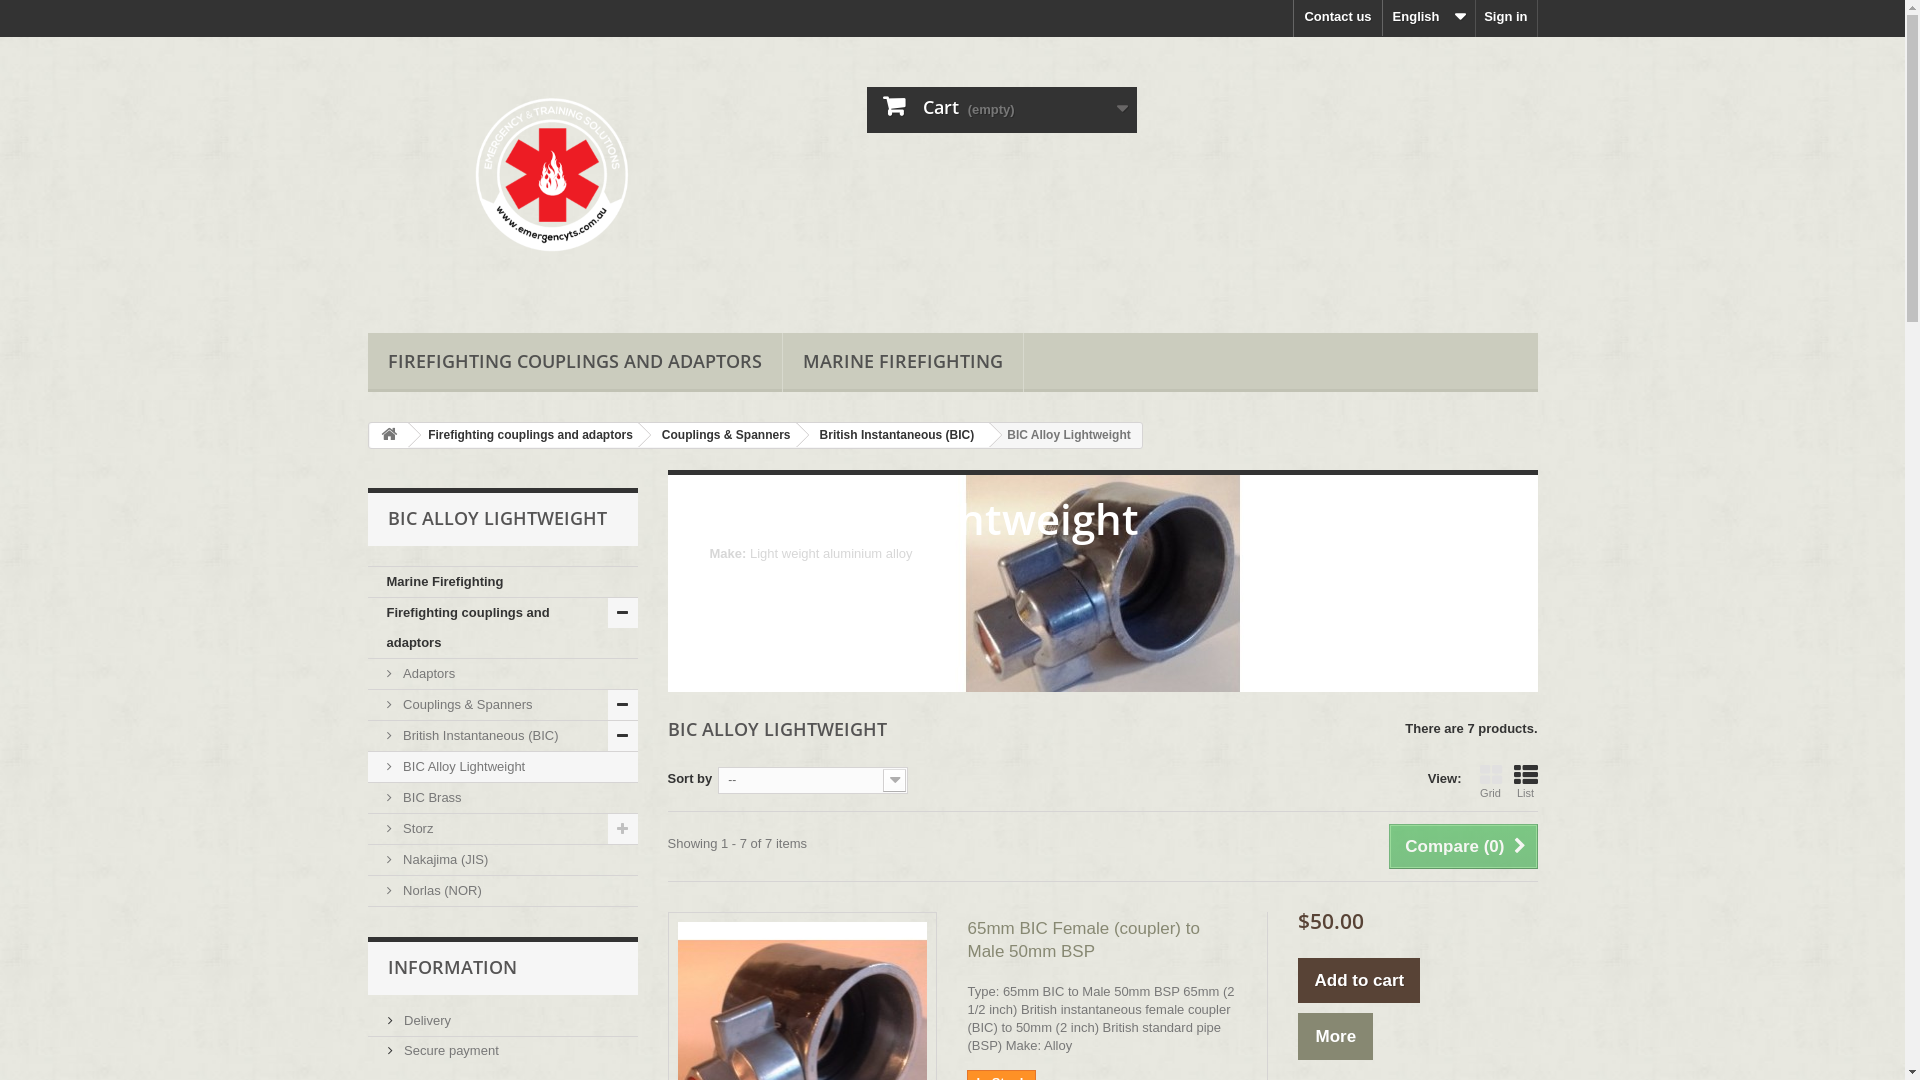 This screenshot has height=1080, width=1920. What do you see at coordinates (420, 1020) in the screenshot?
I see `Delivery` at bounding box center [420, 1020].